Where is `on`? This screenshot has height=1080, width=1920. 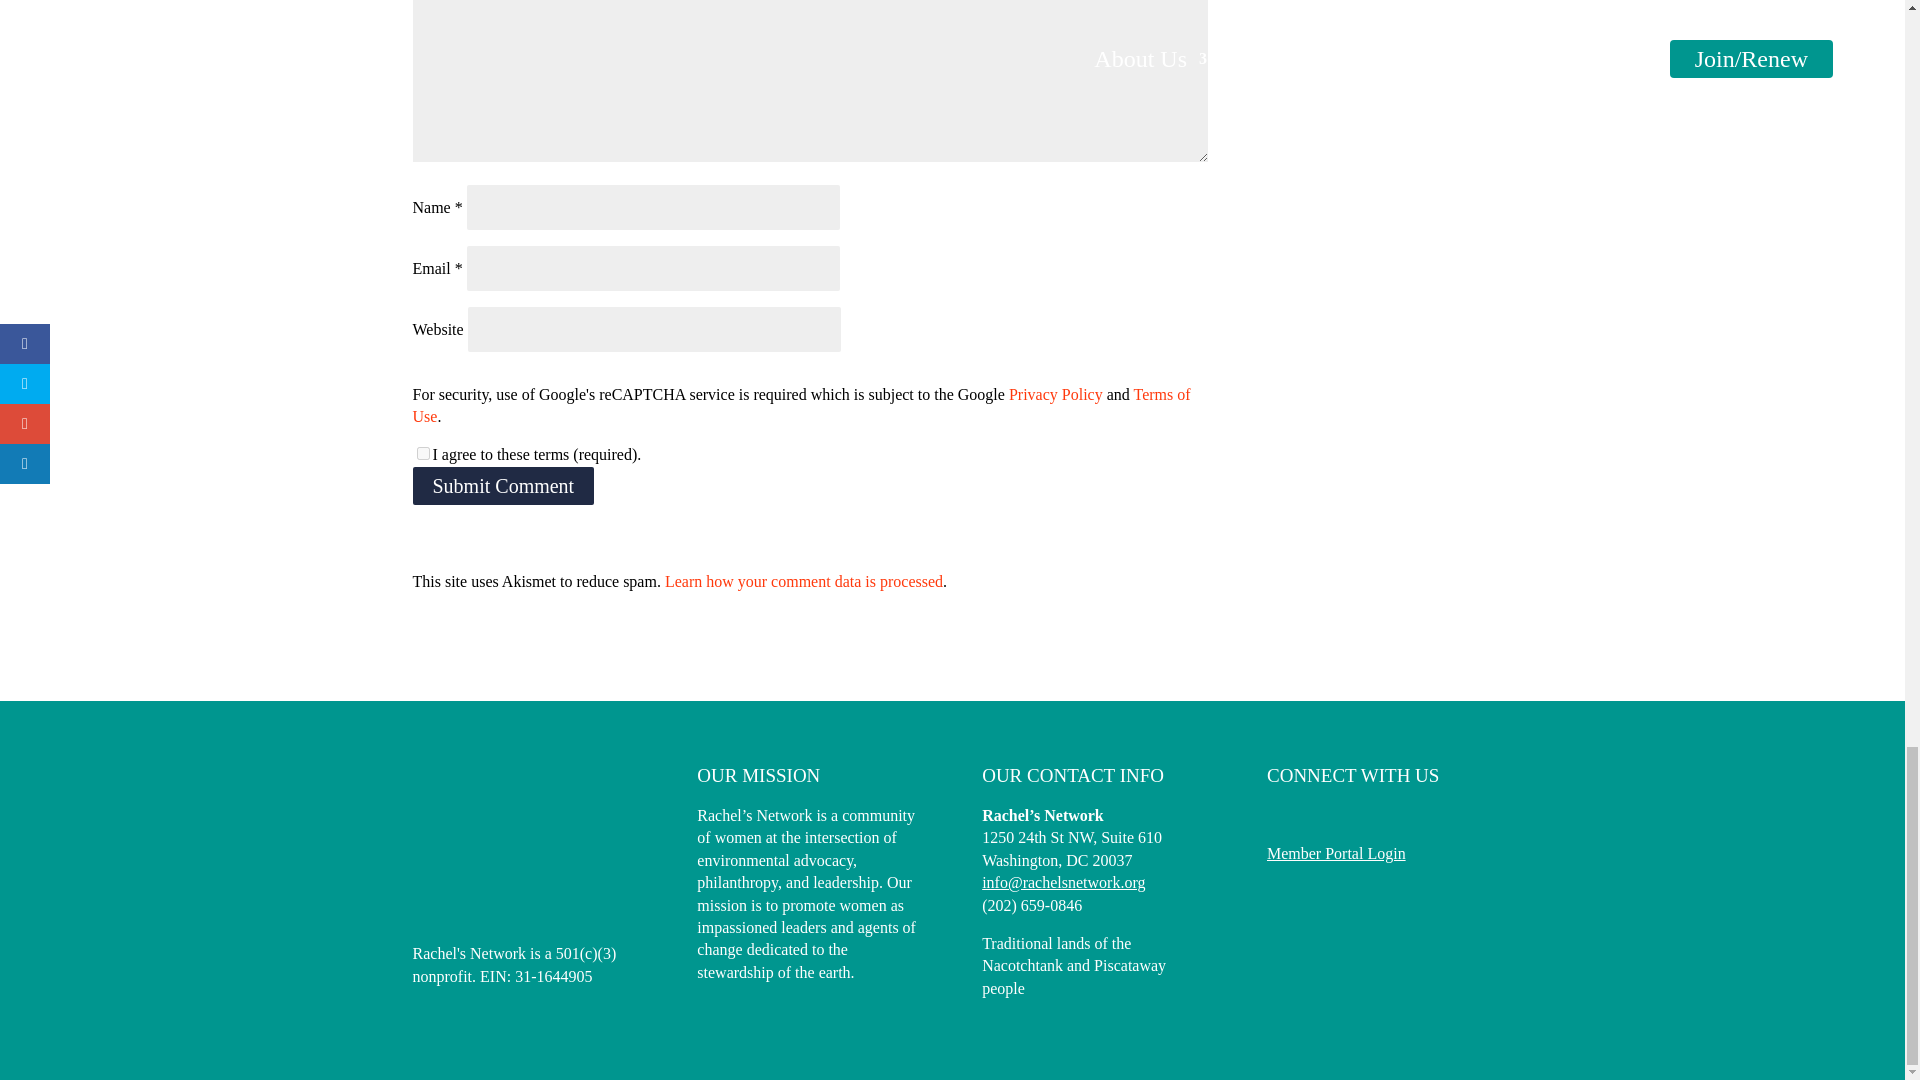 on is located at coordinates (422, 454).